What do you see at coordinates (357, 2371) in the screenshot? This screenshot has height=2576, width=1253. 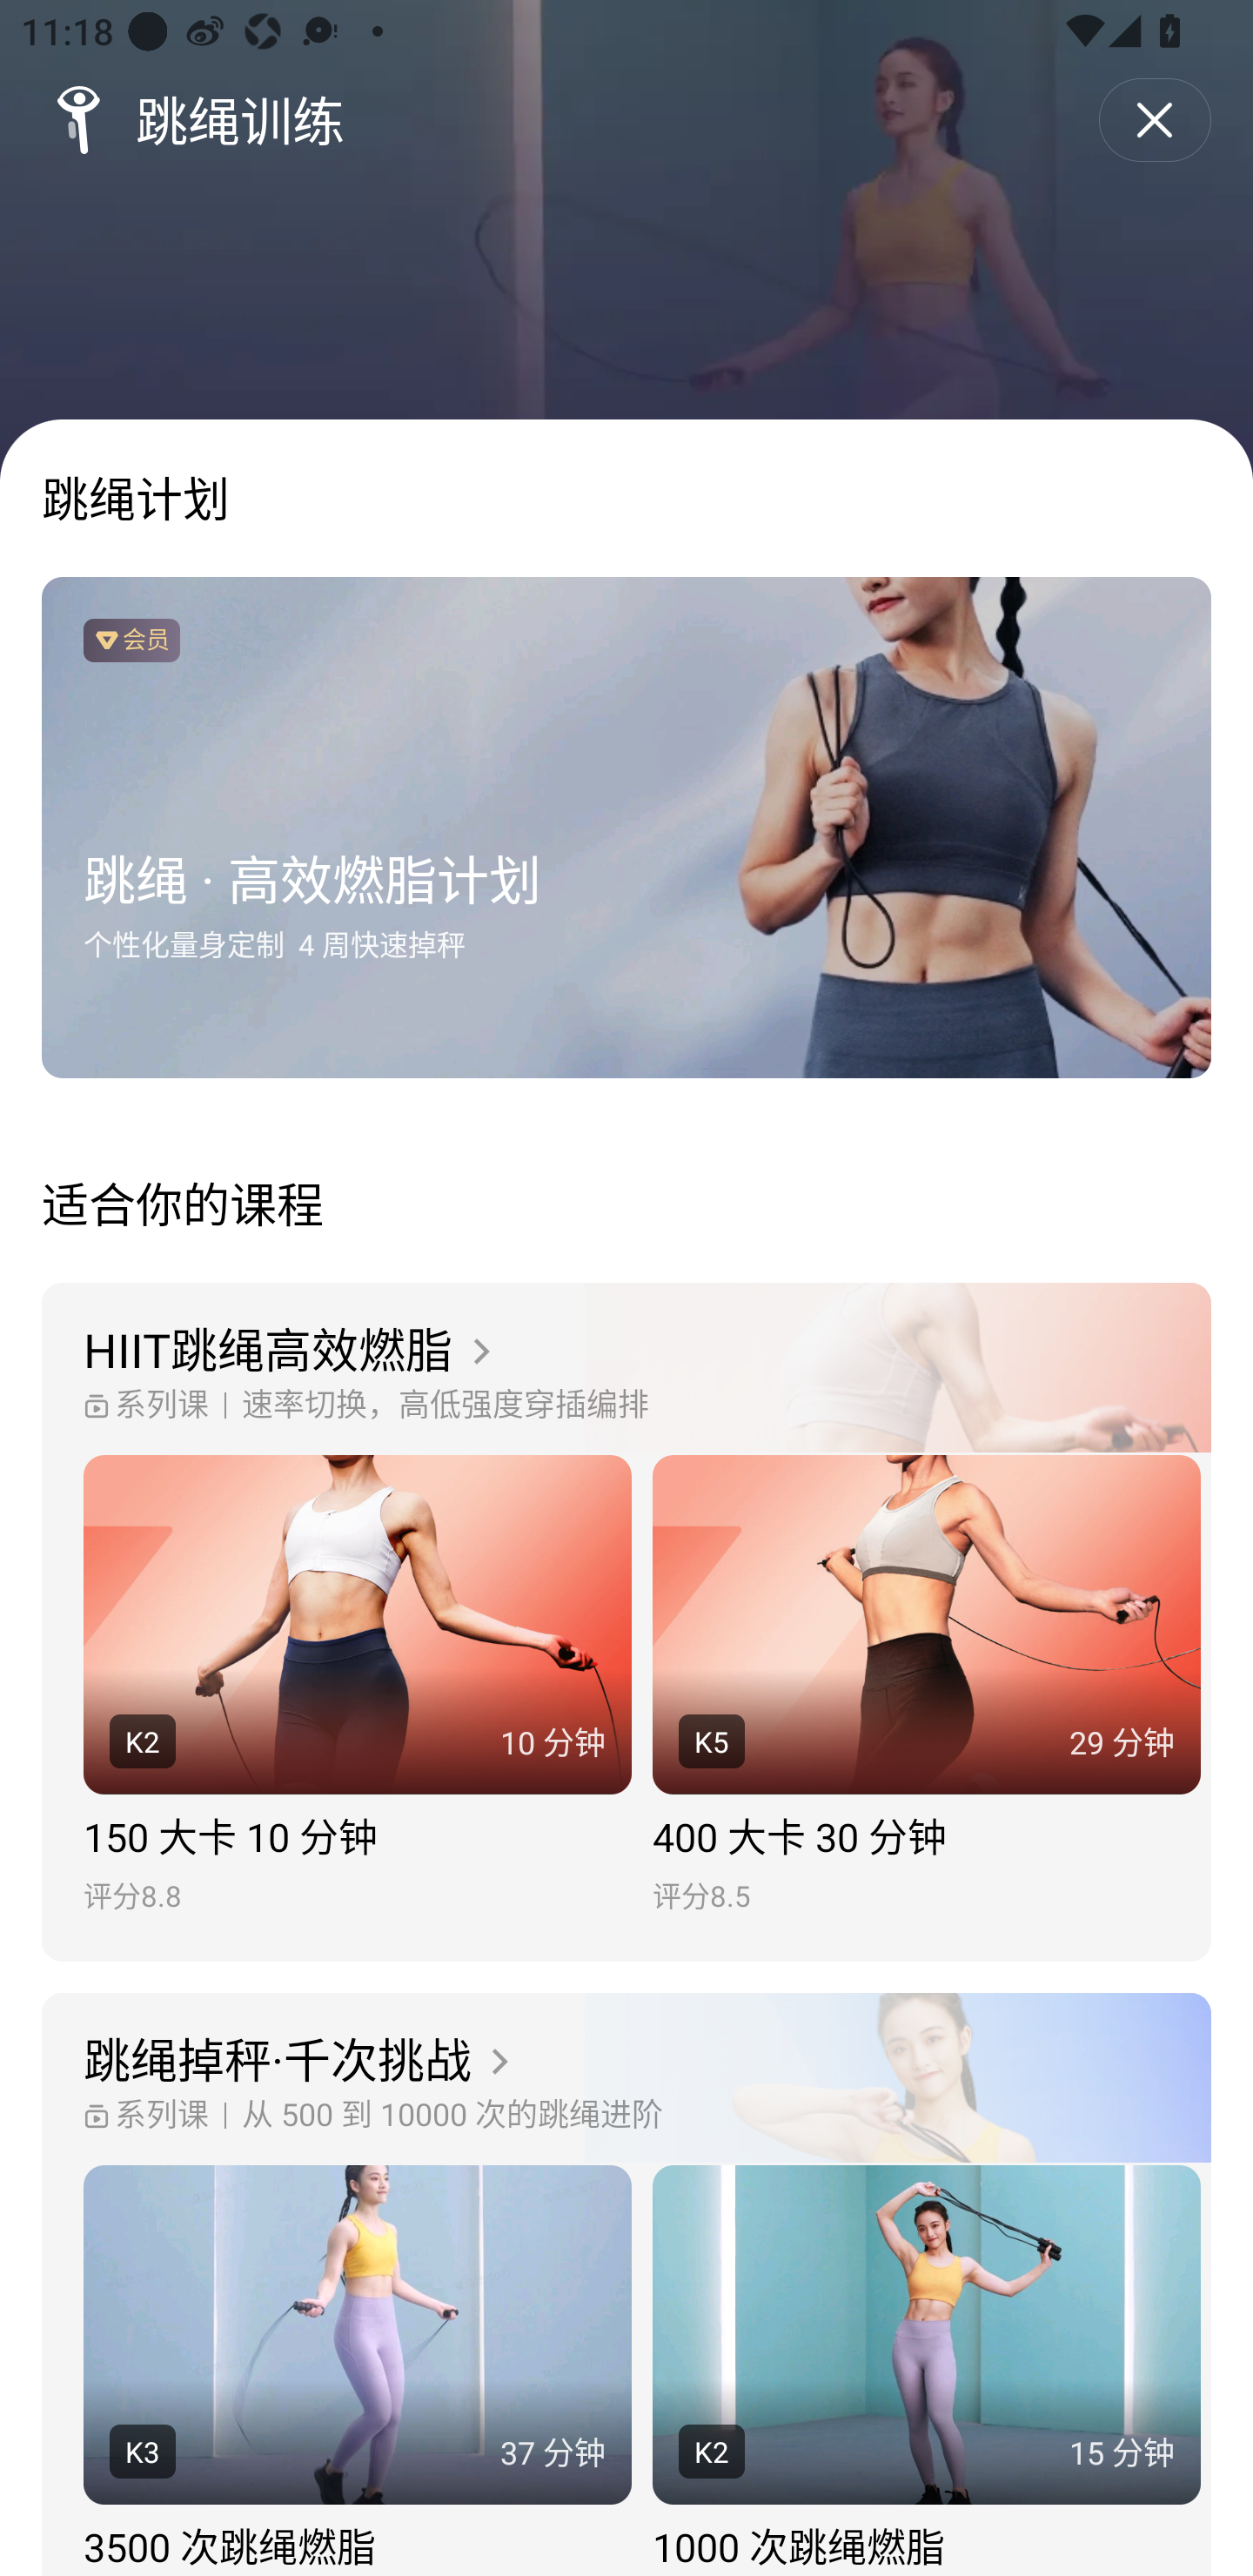 I see `K3 37 分钟 3500 次跳绳燃脂` at bounding box center [357, 2371].